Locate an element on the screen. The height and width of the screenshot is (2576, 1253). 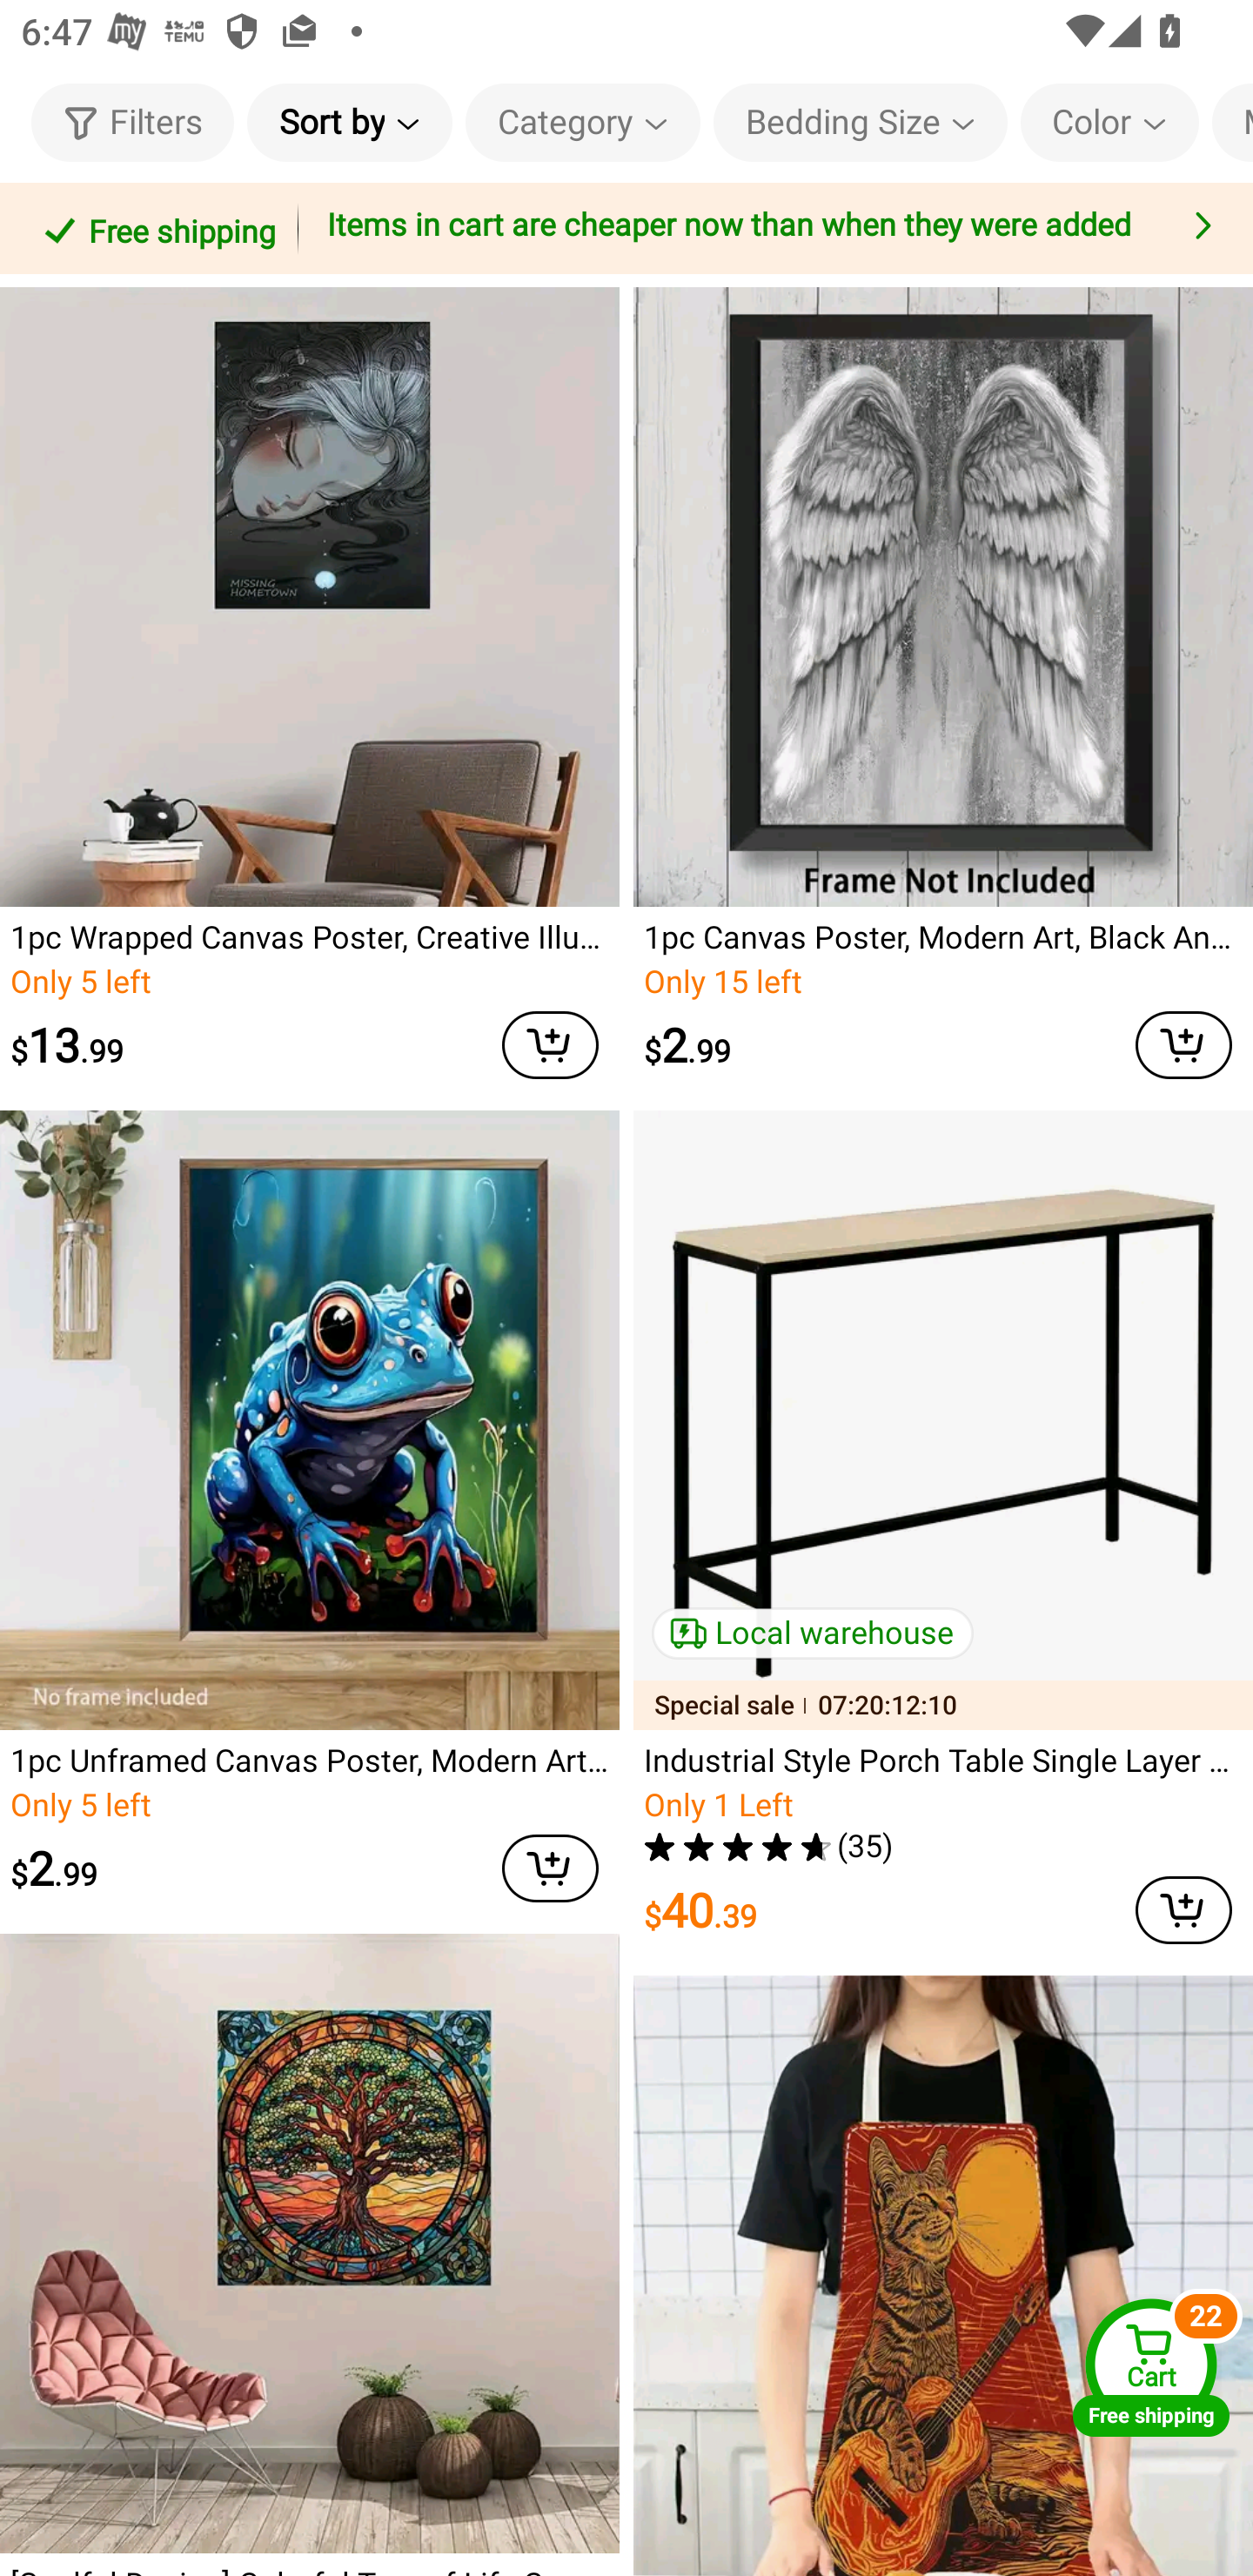
cart delete is located at coordinates (1183, 1909).